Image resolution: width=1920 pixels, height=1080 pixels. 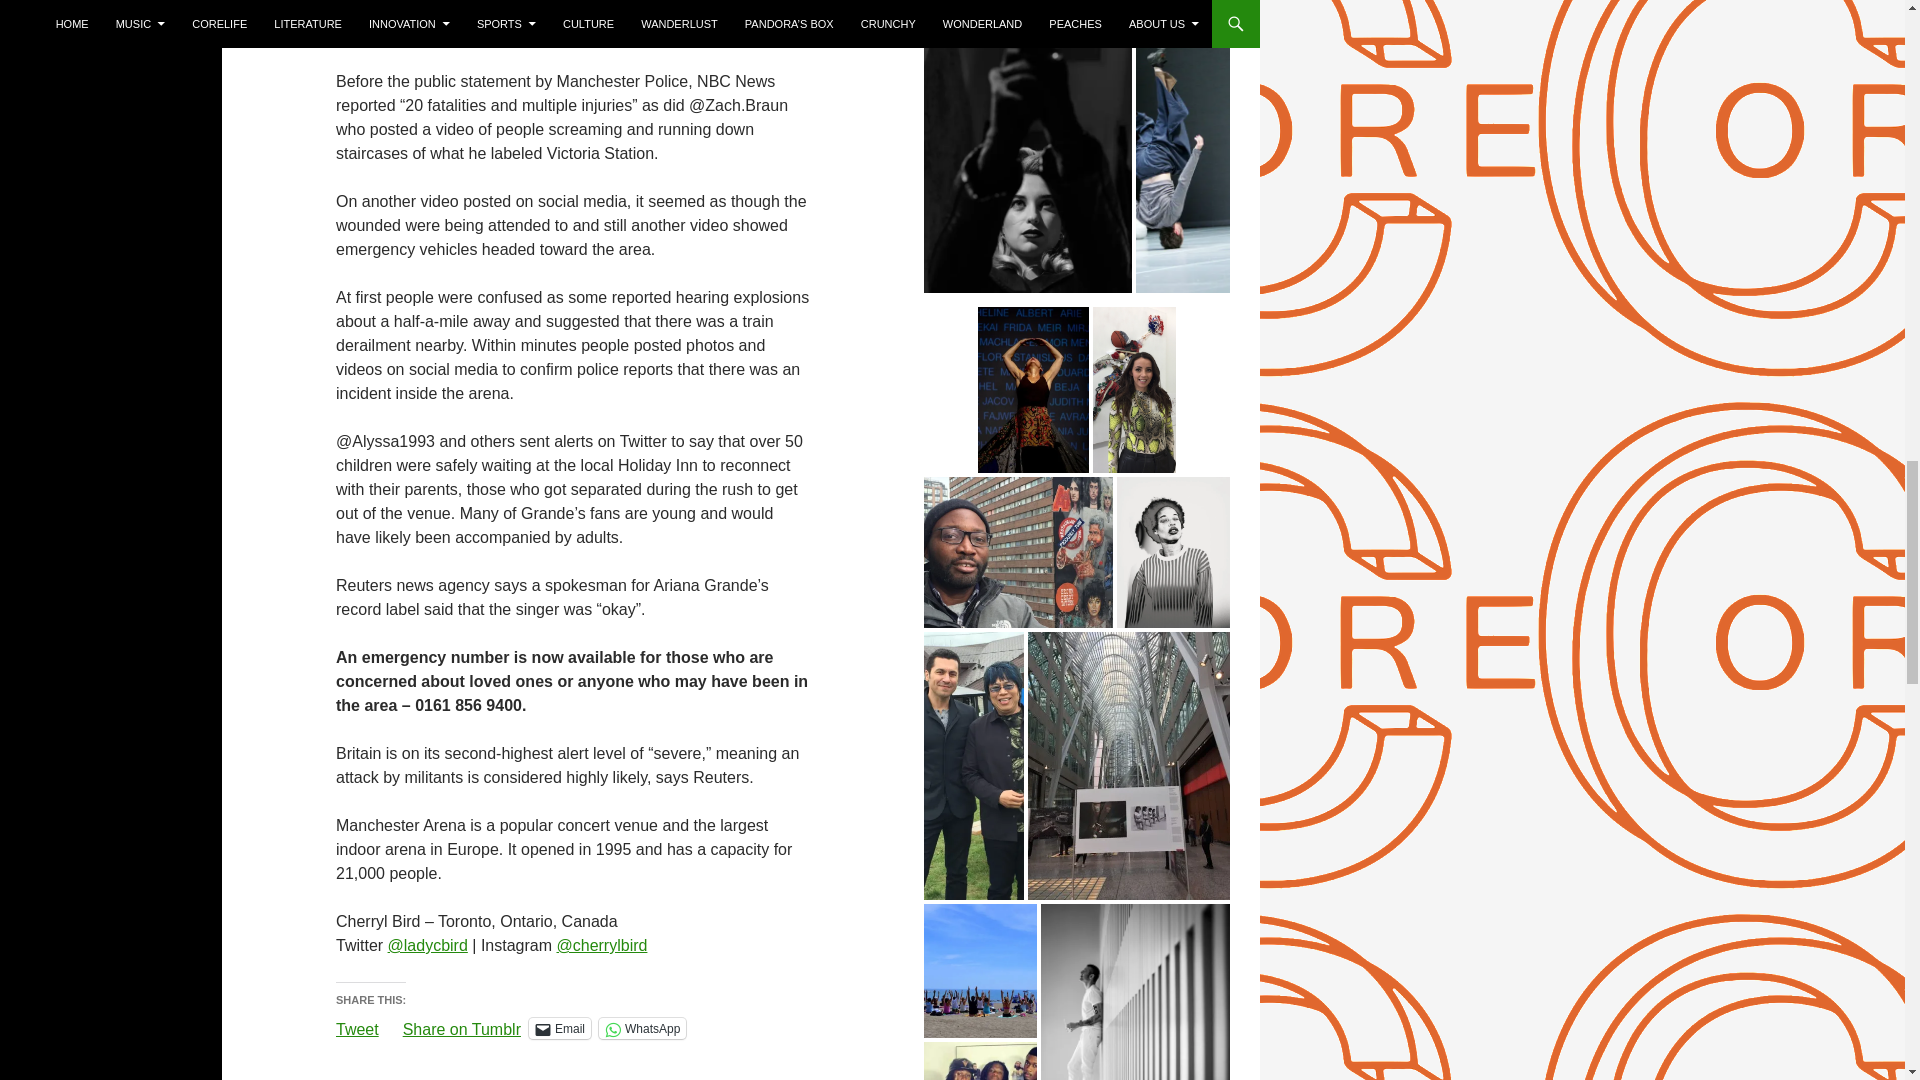 I want to click on Tweet, so click(x=357, y=1026).